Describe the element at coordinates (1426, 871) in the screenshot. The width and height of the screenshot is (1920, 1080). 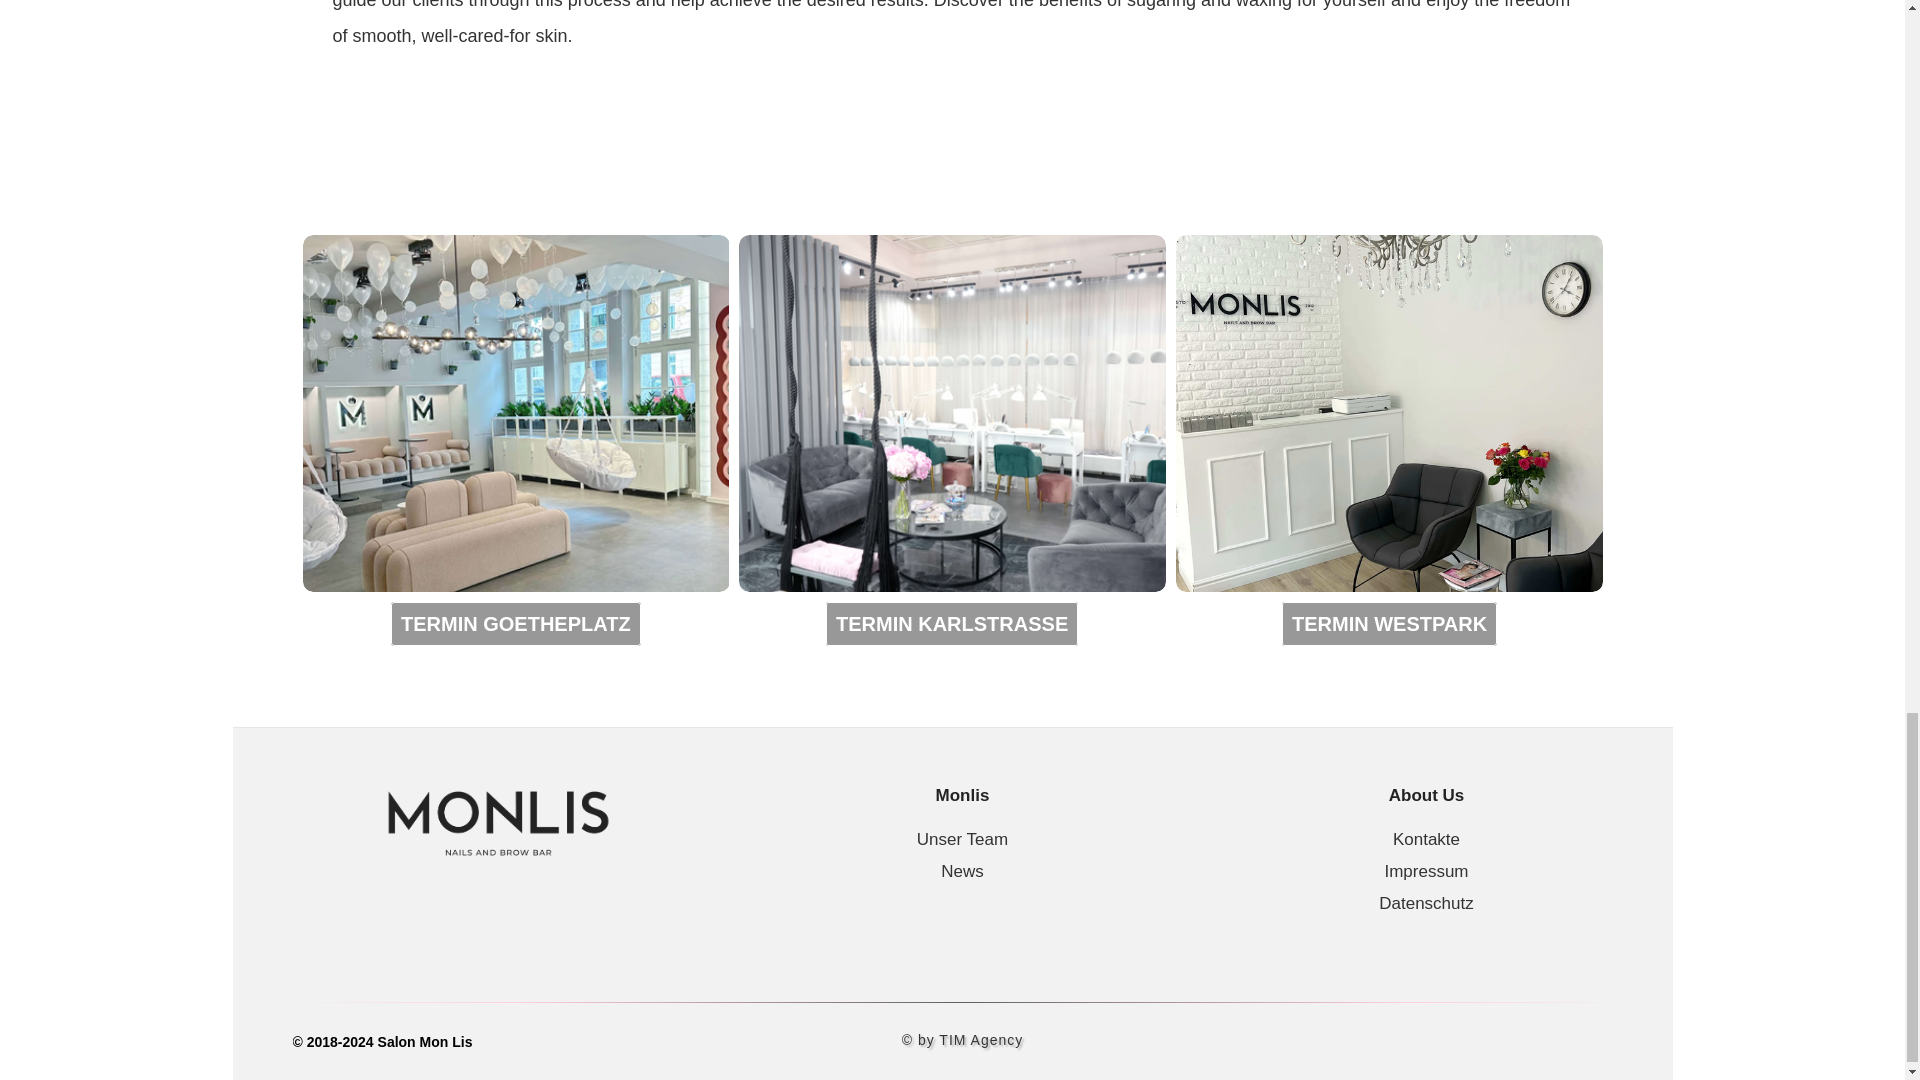
I see `Impressum` at that location.